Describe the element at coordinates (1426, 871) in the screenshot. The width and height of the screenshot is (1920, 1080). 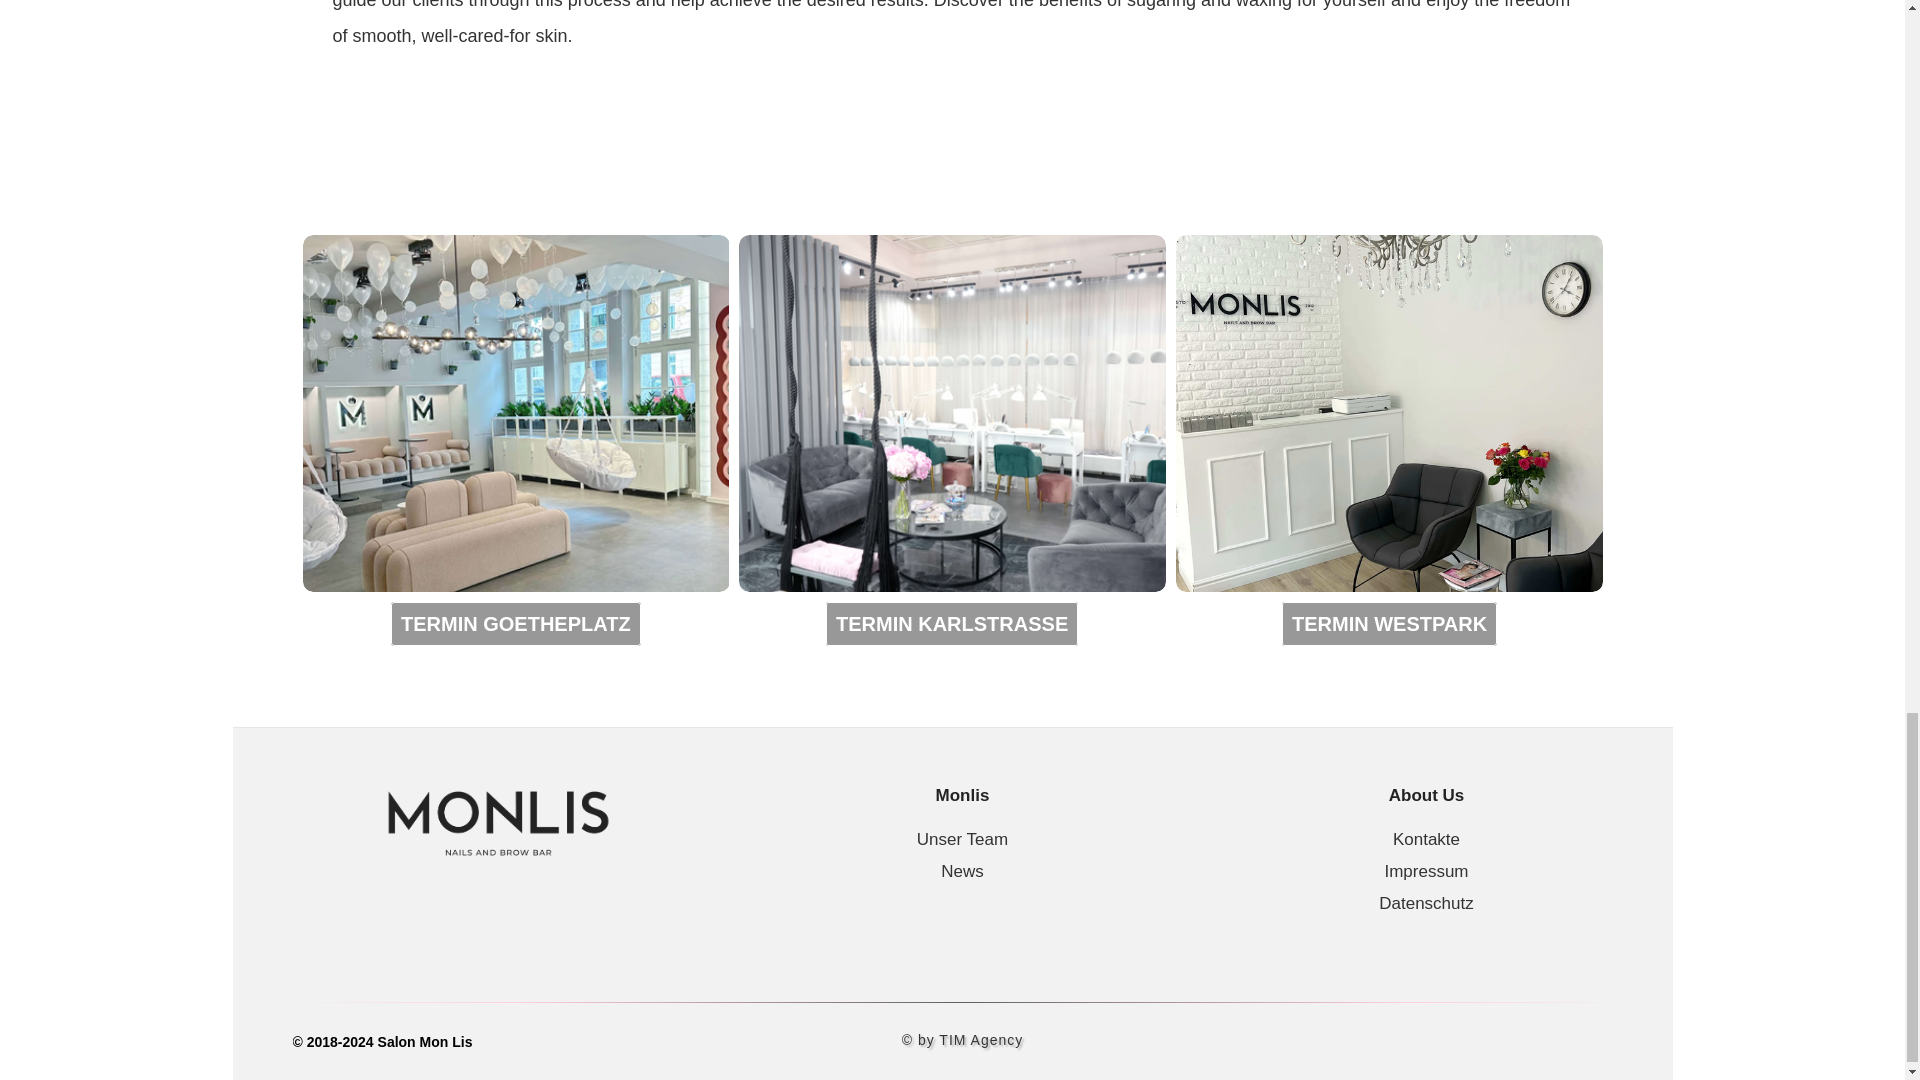
I see `Impressum` at that location.